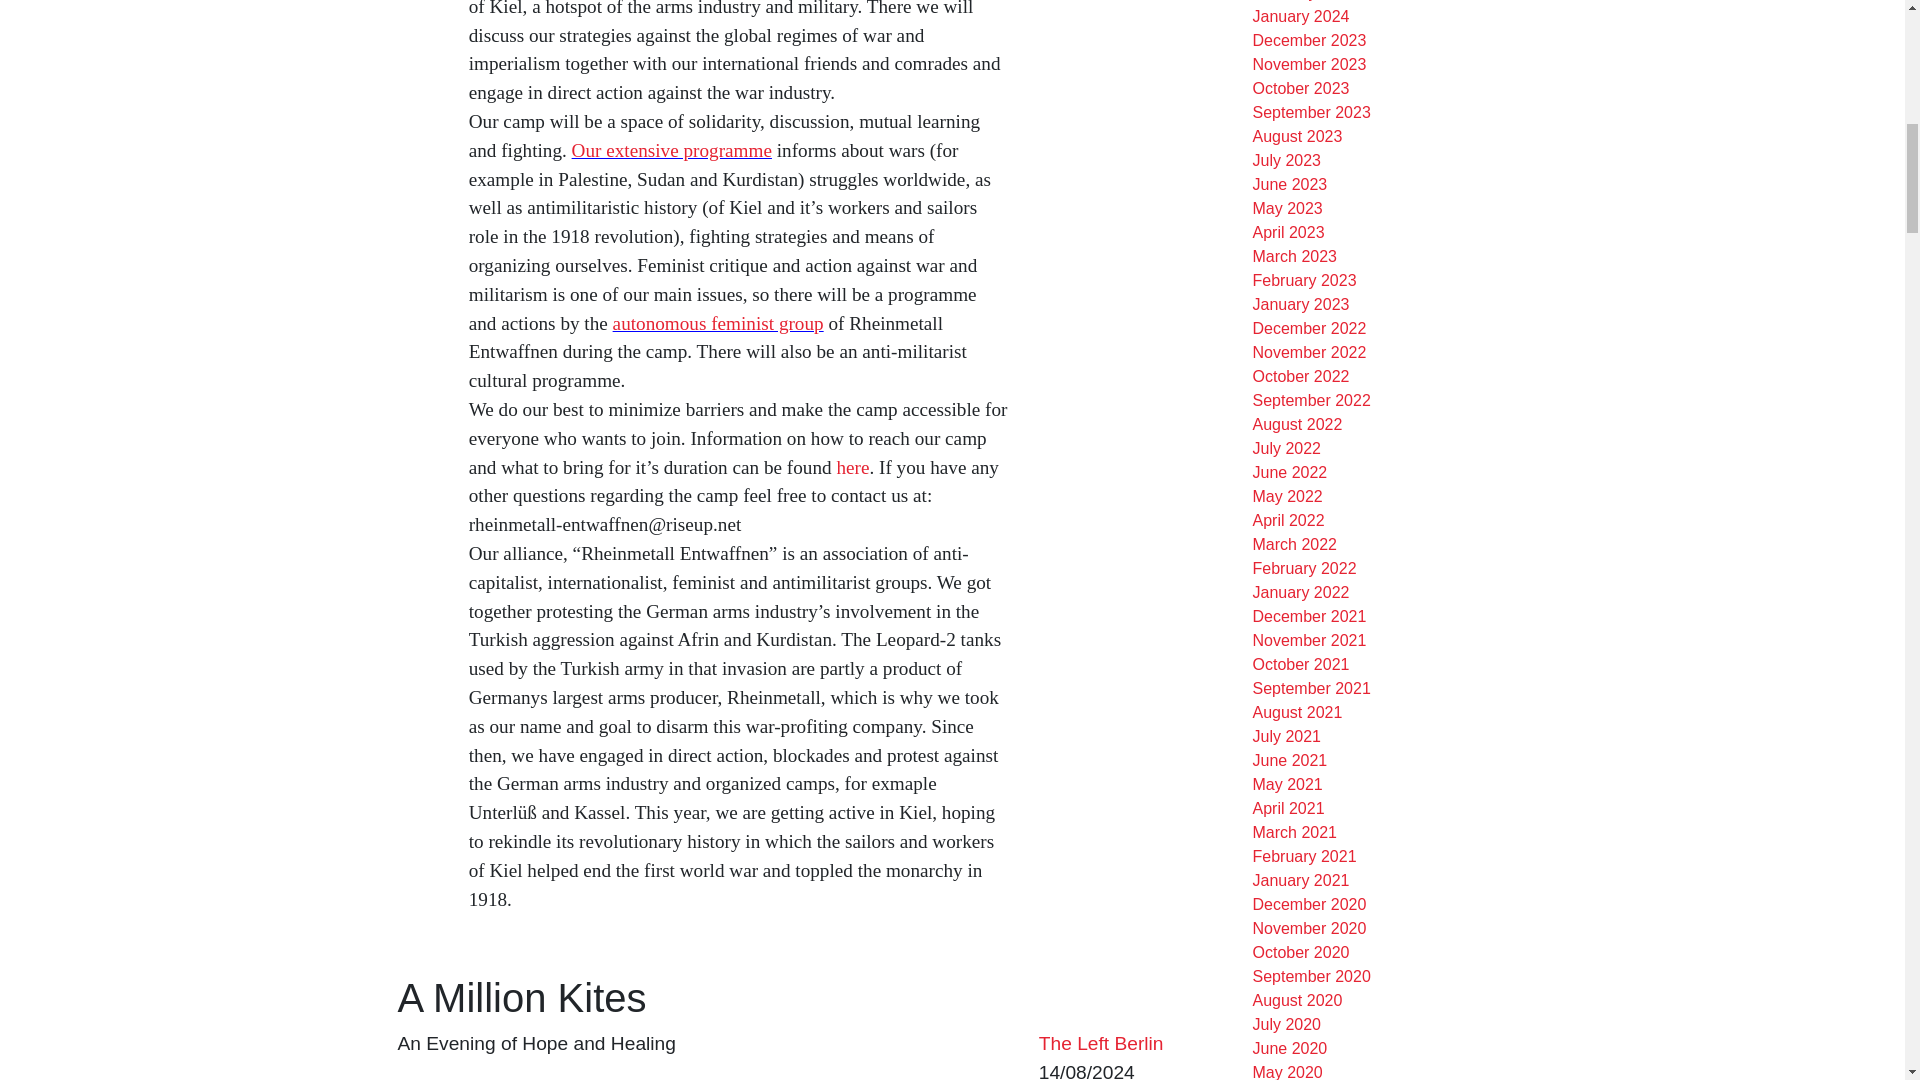 This screenshot has width=1920, height=1080. Describe the element at coordinates (718, 323) in the screenshot. I see `autonomous feminist group` at that location.